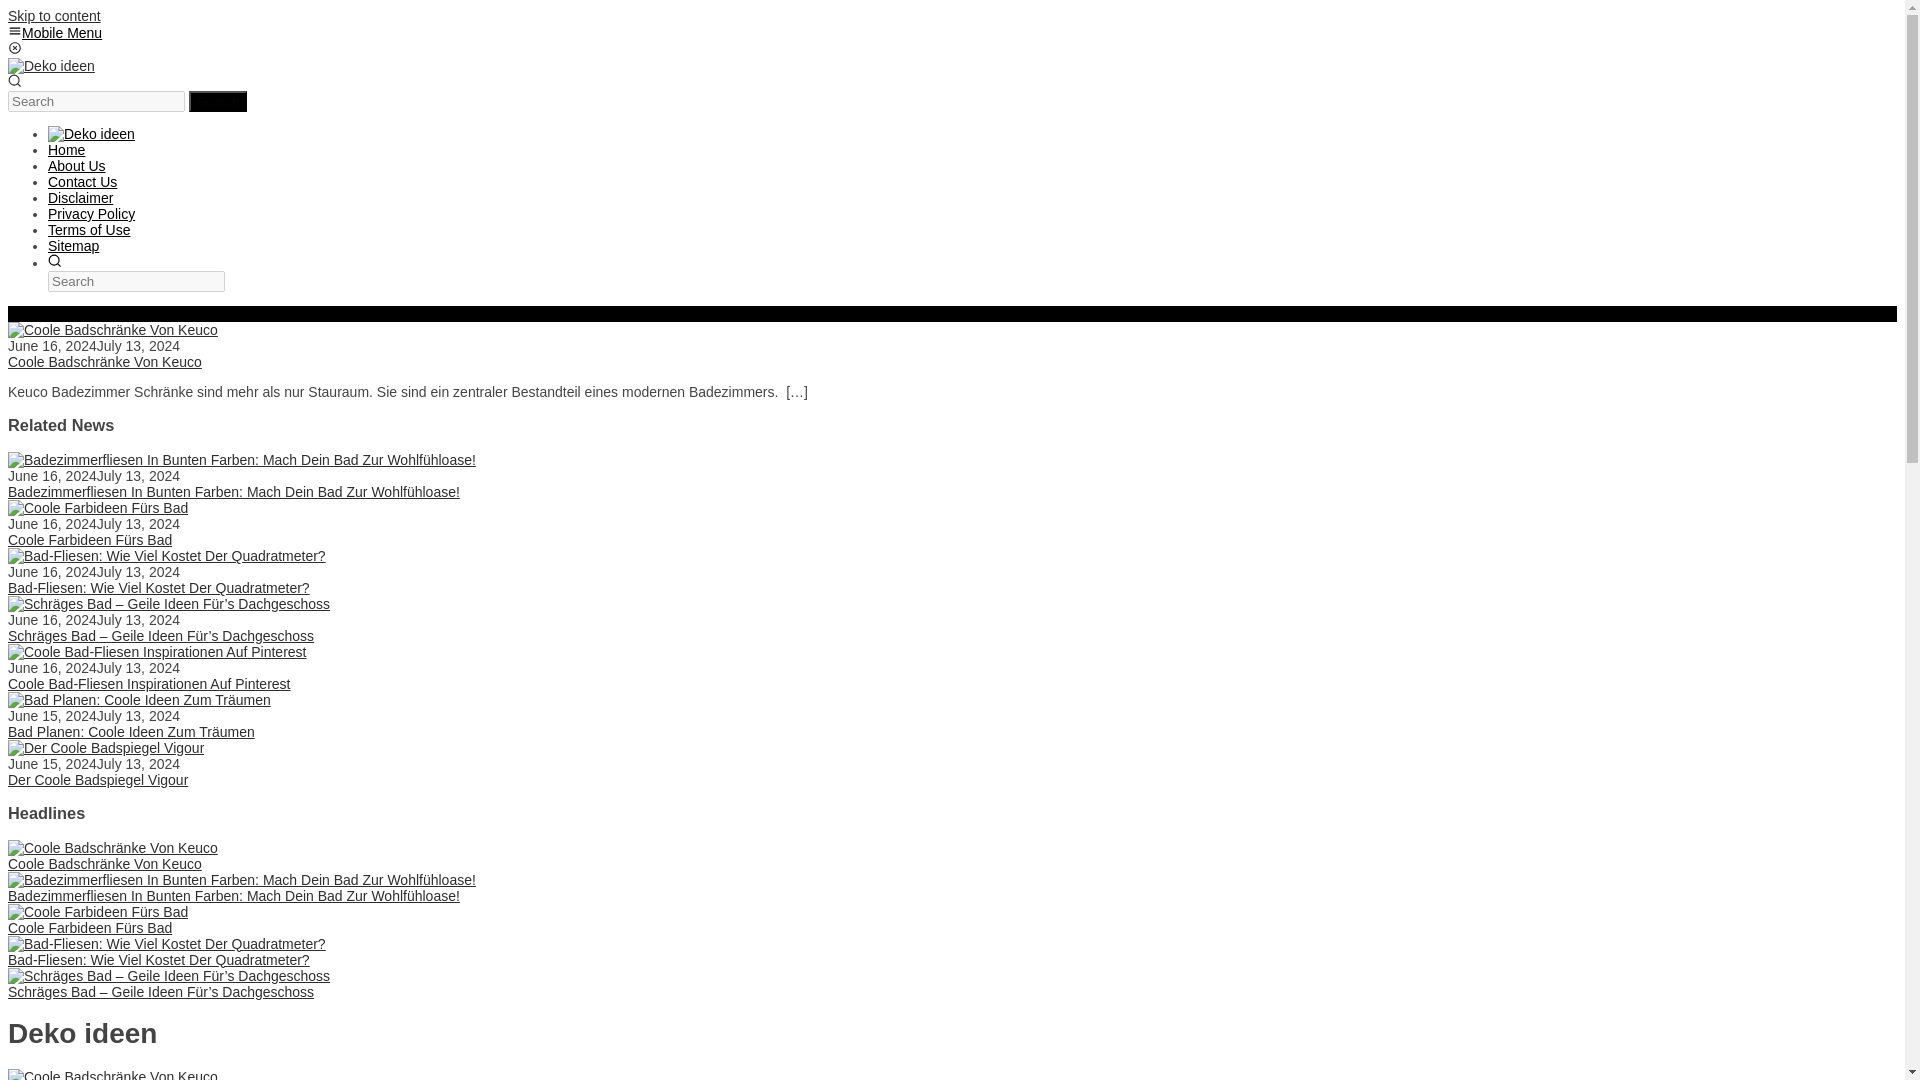  I want to click on Coole Bad-Fliesen Inspirationen Auf Pinterest, so click(149, 684).